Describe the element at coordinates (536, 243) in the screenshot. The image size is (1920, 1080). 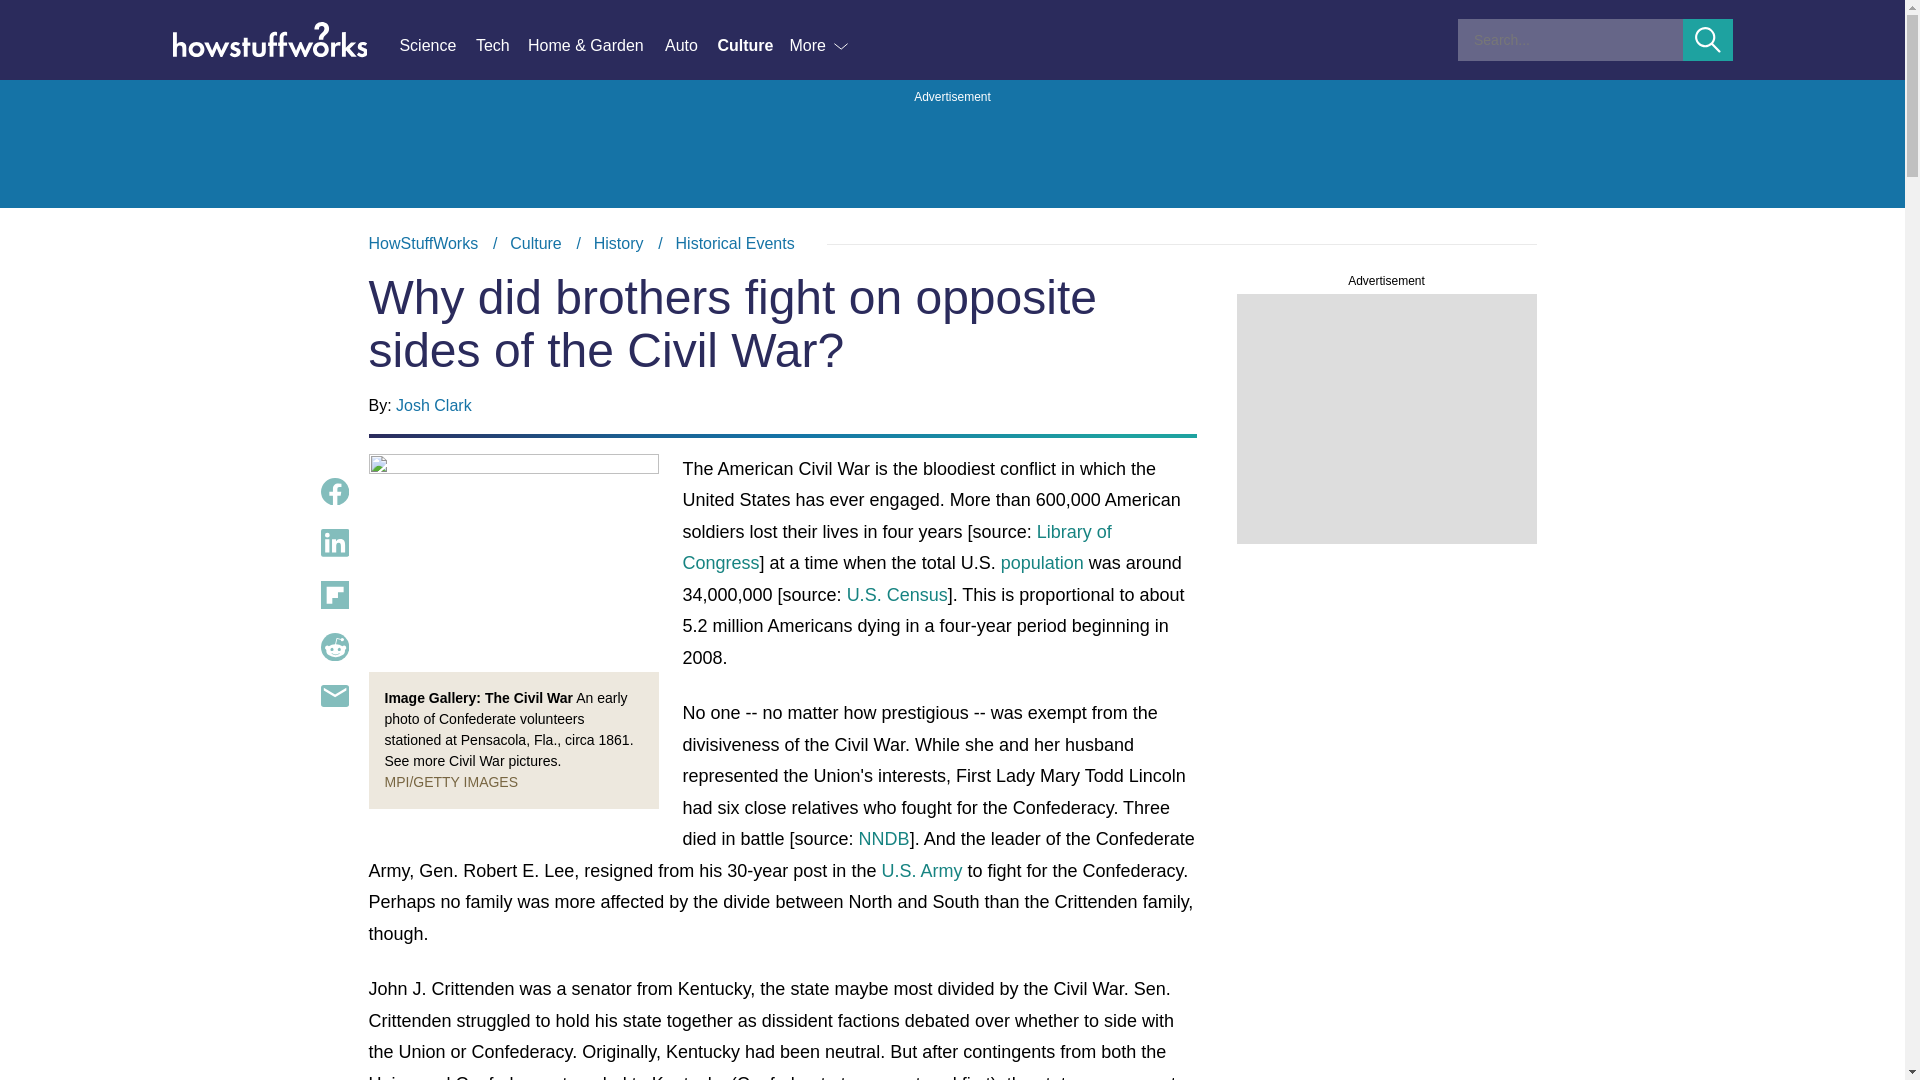
I see `Share Content on Reddit` at that location.